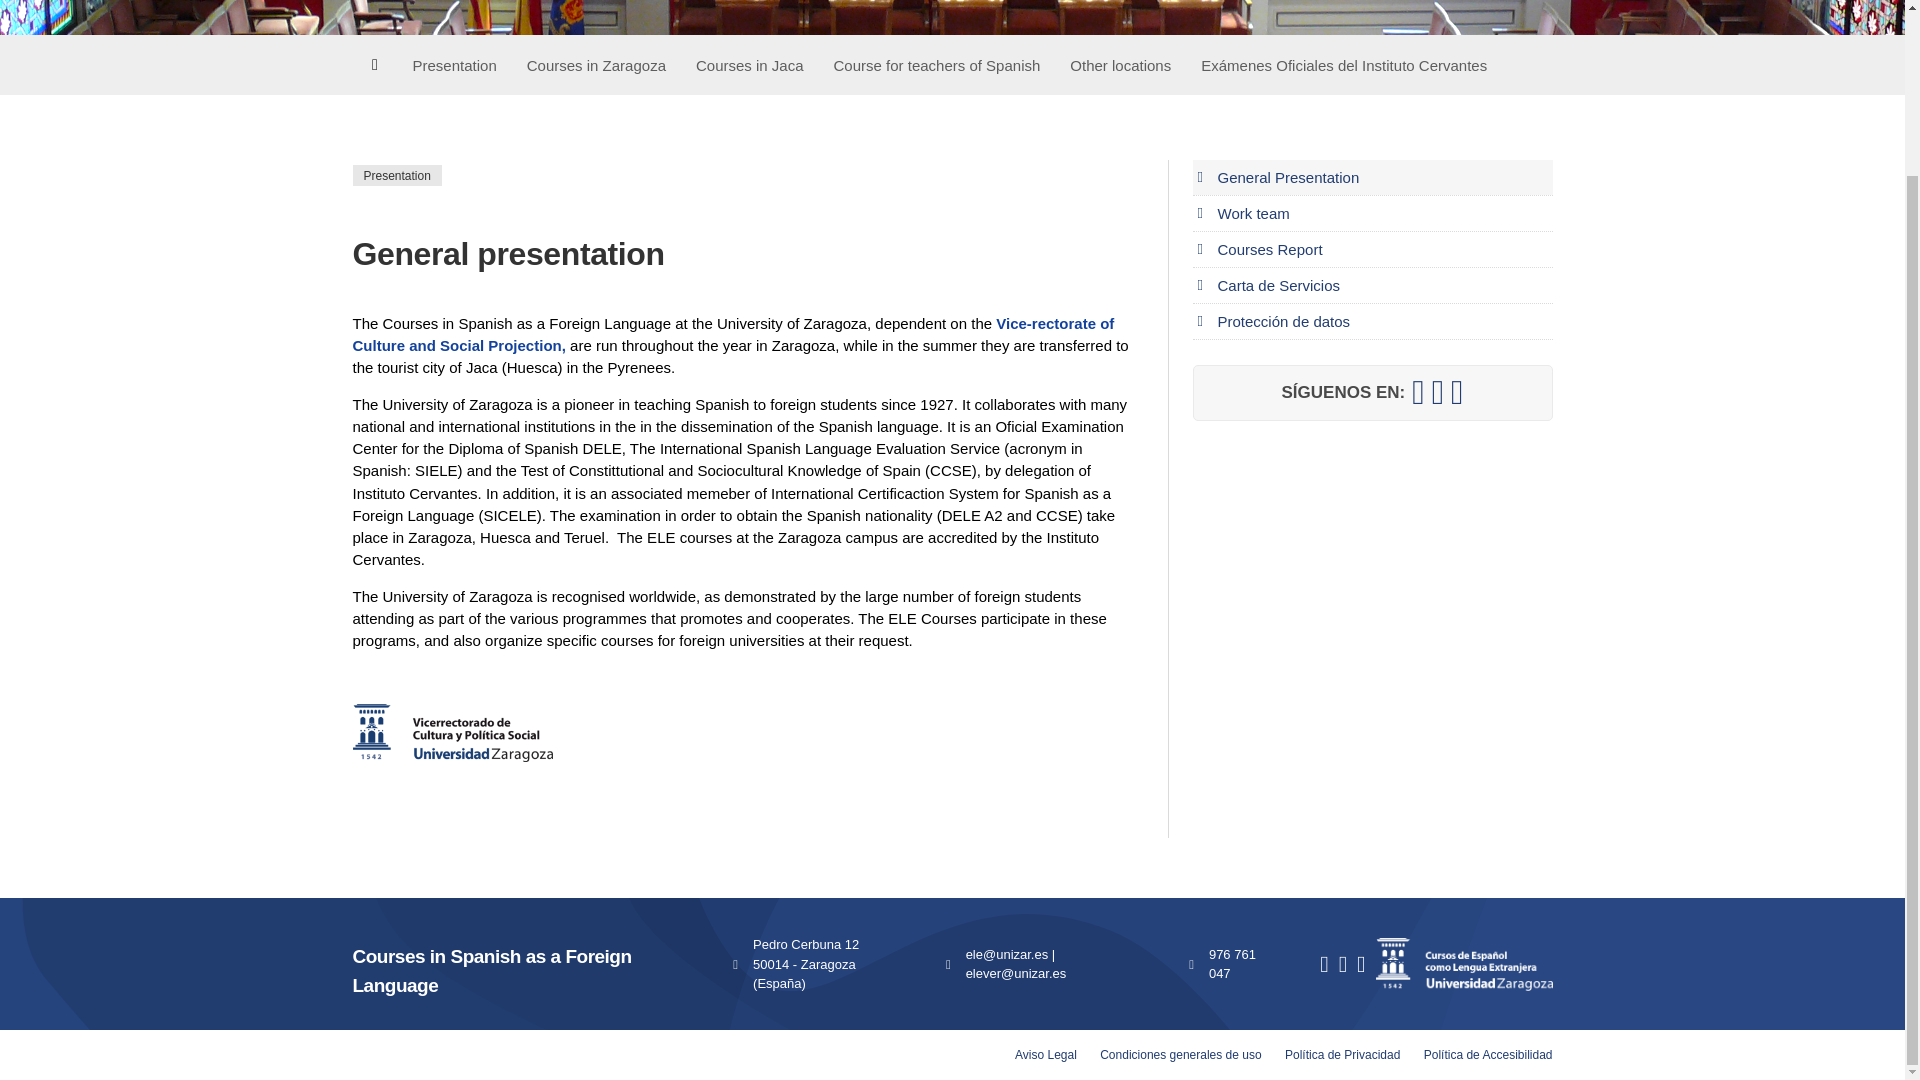 Image resolution: width=1920 pixels, height=1080 pixels. Describe the element at coordinates (596, 64) in the screenshot. I see `Courses in Zaragoza` at that location.